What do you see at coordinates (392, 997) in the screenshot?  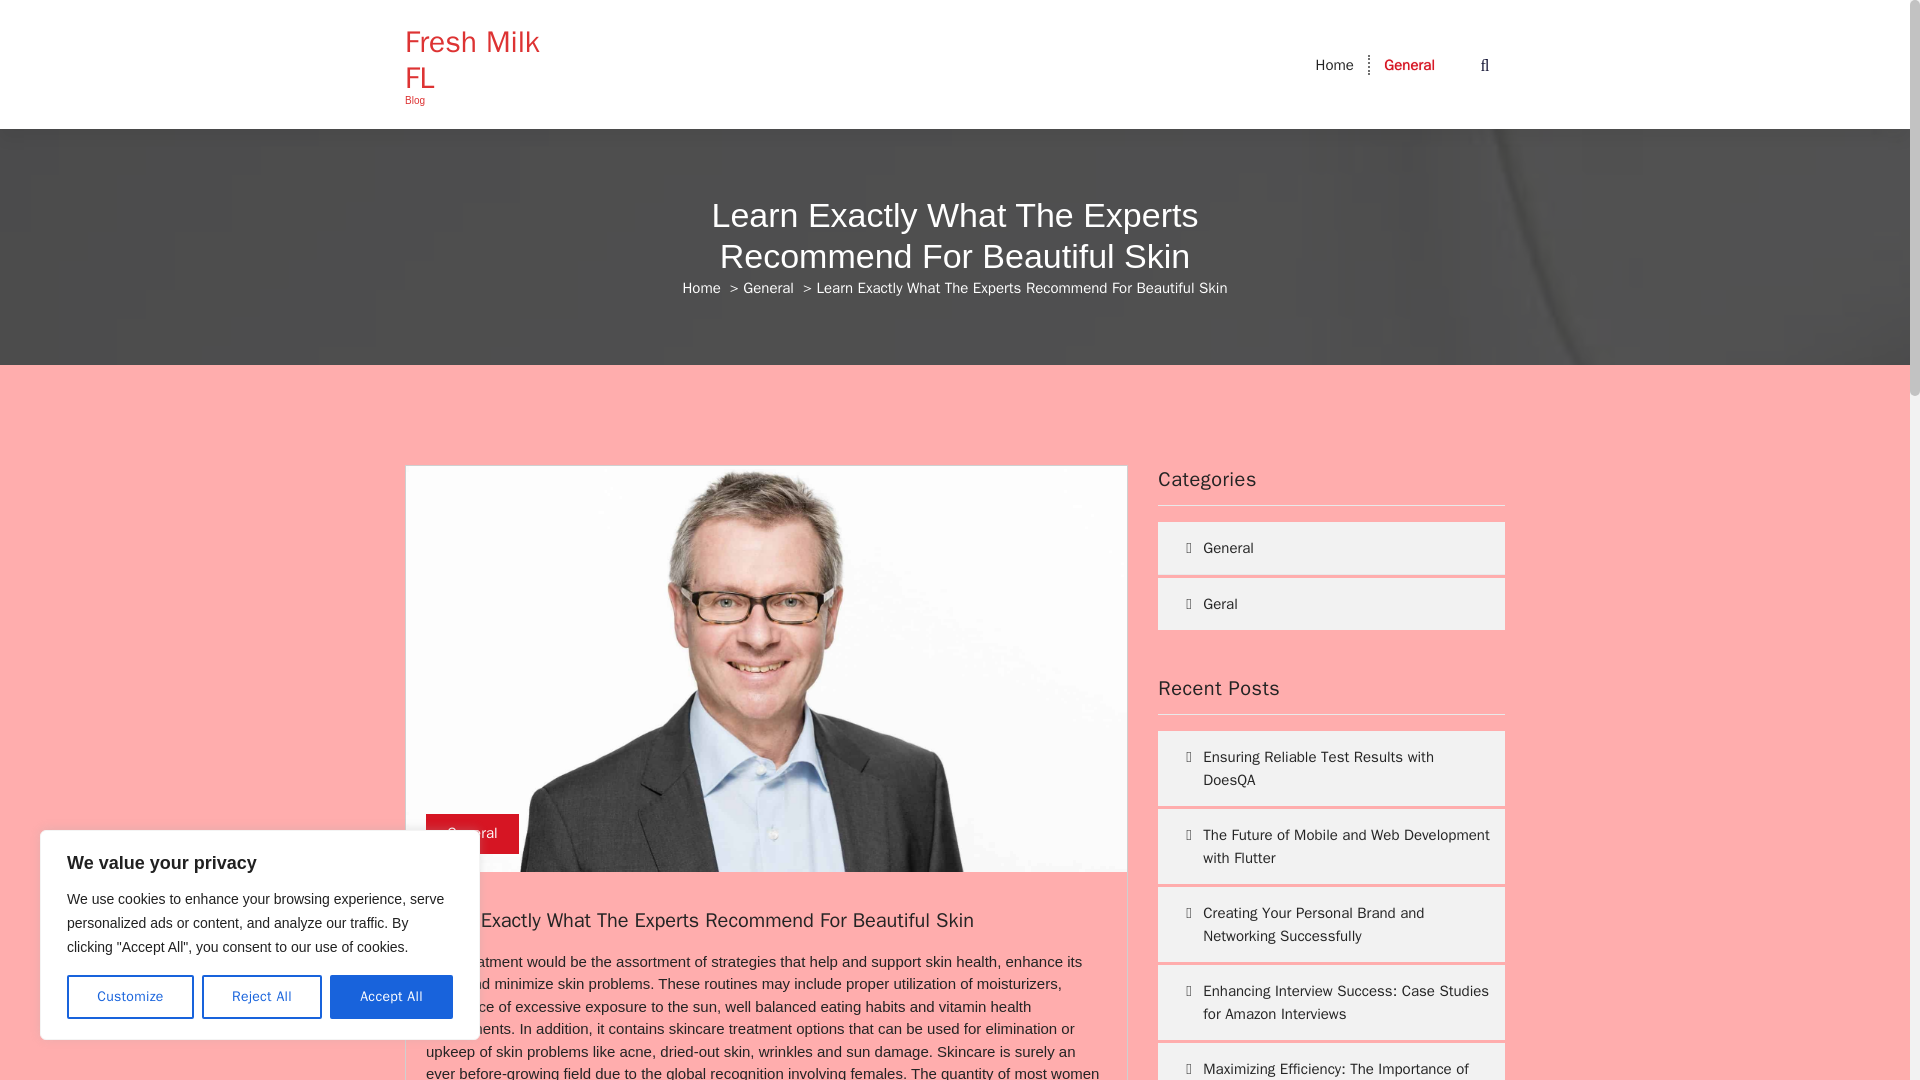 I see `Accept All` at bounding box center [392, 997].